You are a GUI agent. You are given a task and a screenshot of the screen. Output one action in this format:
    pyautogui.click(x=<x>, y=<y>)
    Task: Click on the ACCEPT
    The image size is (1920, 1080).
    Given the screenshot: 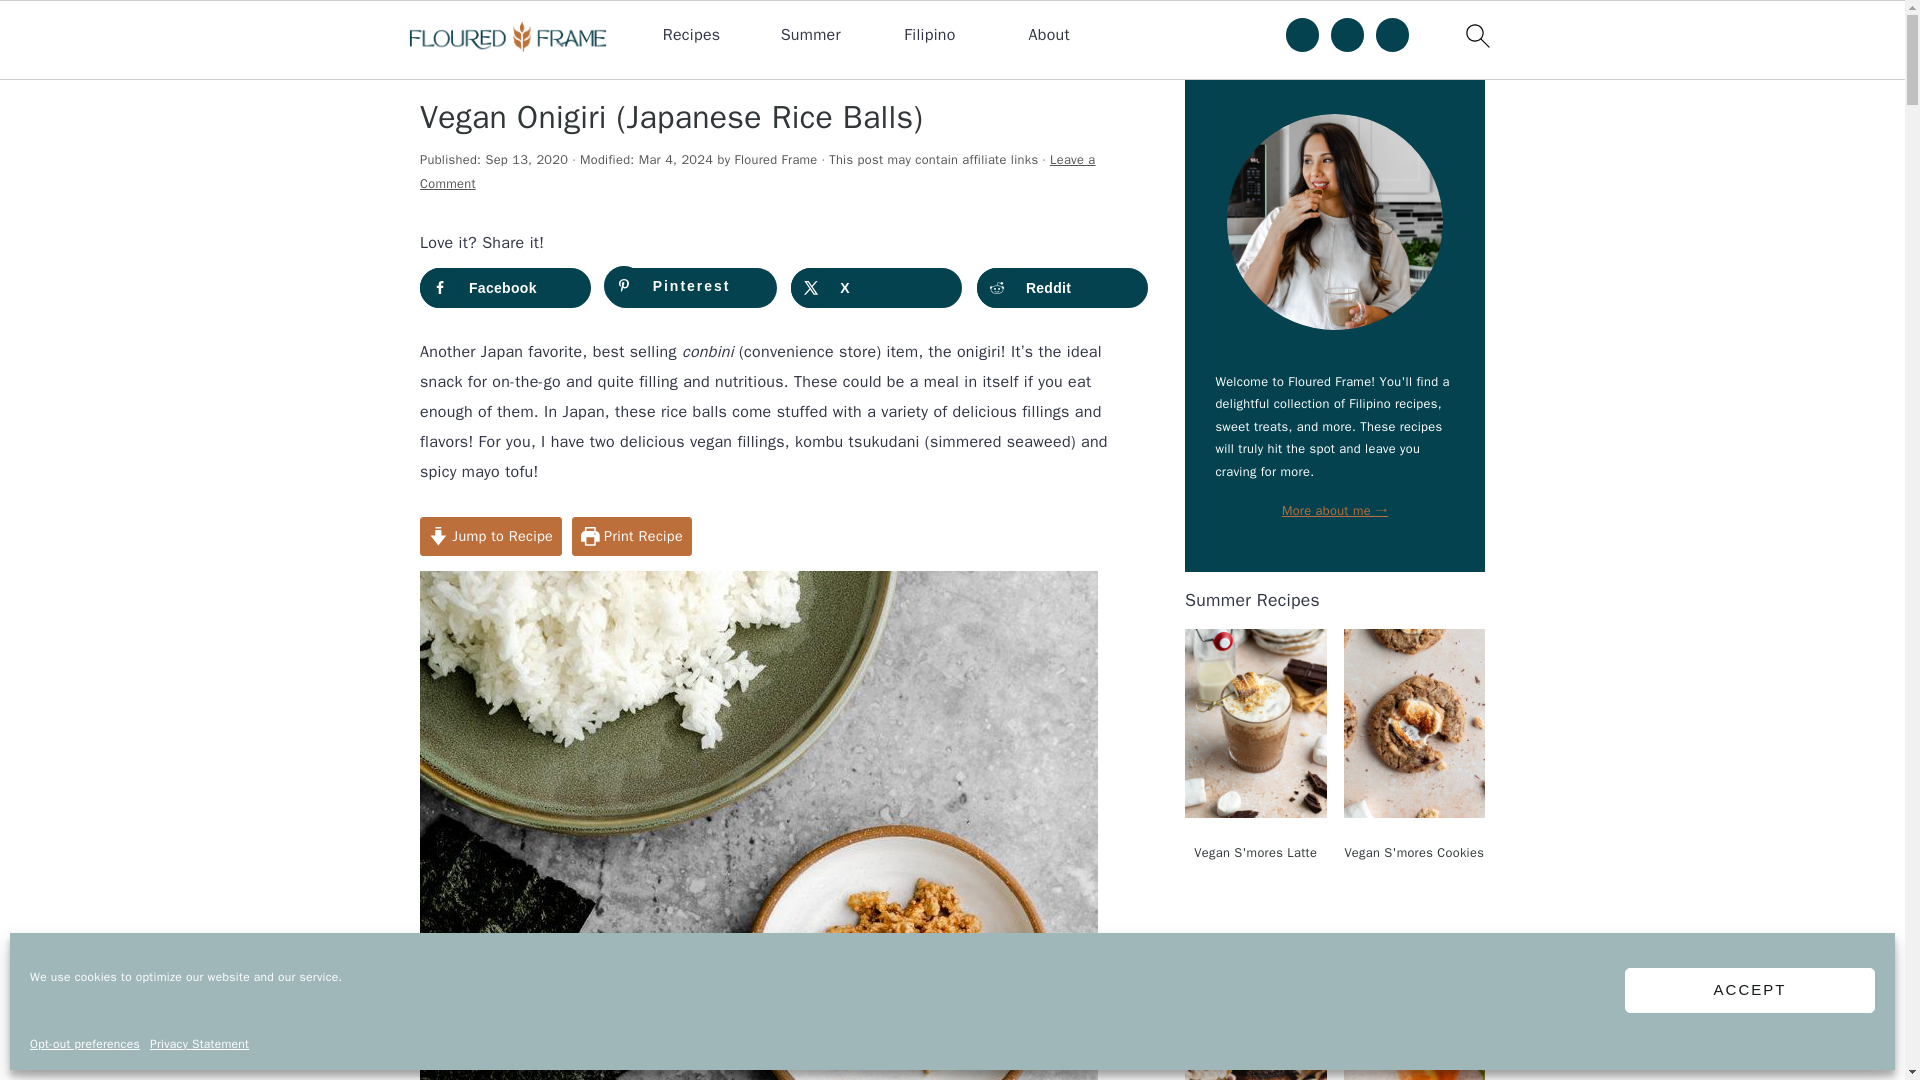 What is the action you would take?
    pyautogui.click(x=1750, y=990)
    